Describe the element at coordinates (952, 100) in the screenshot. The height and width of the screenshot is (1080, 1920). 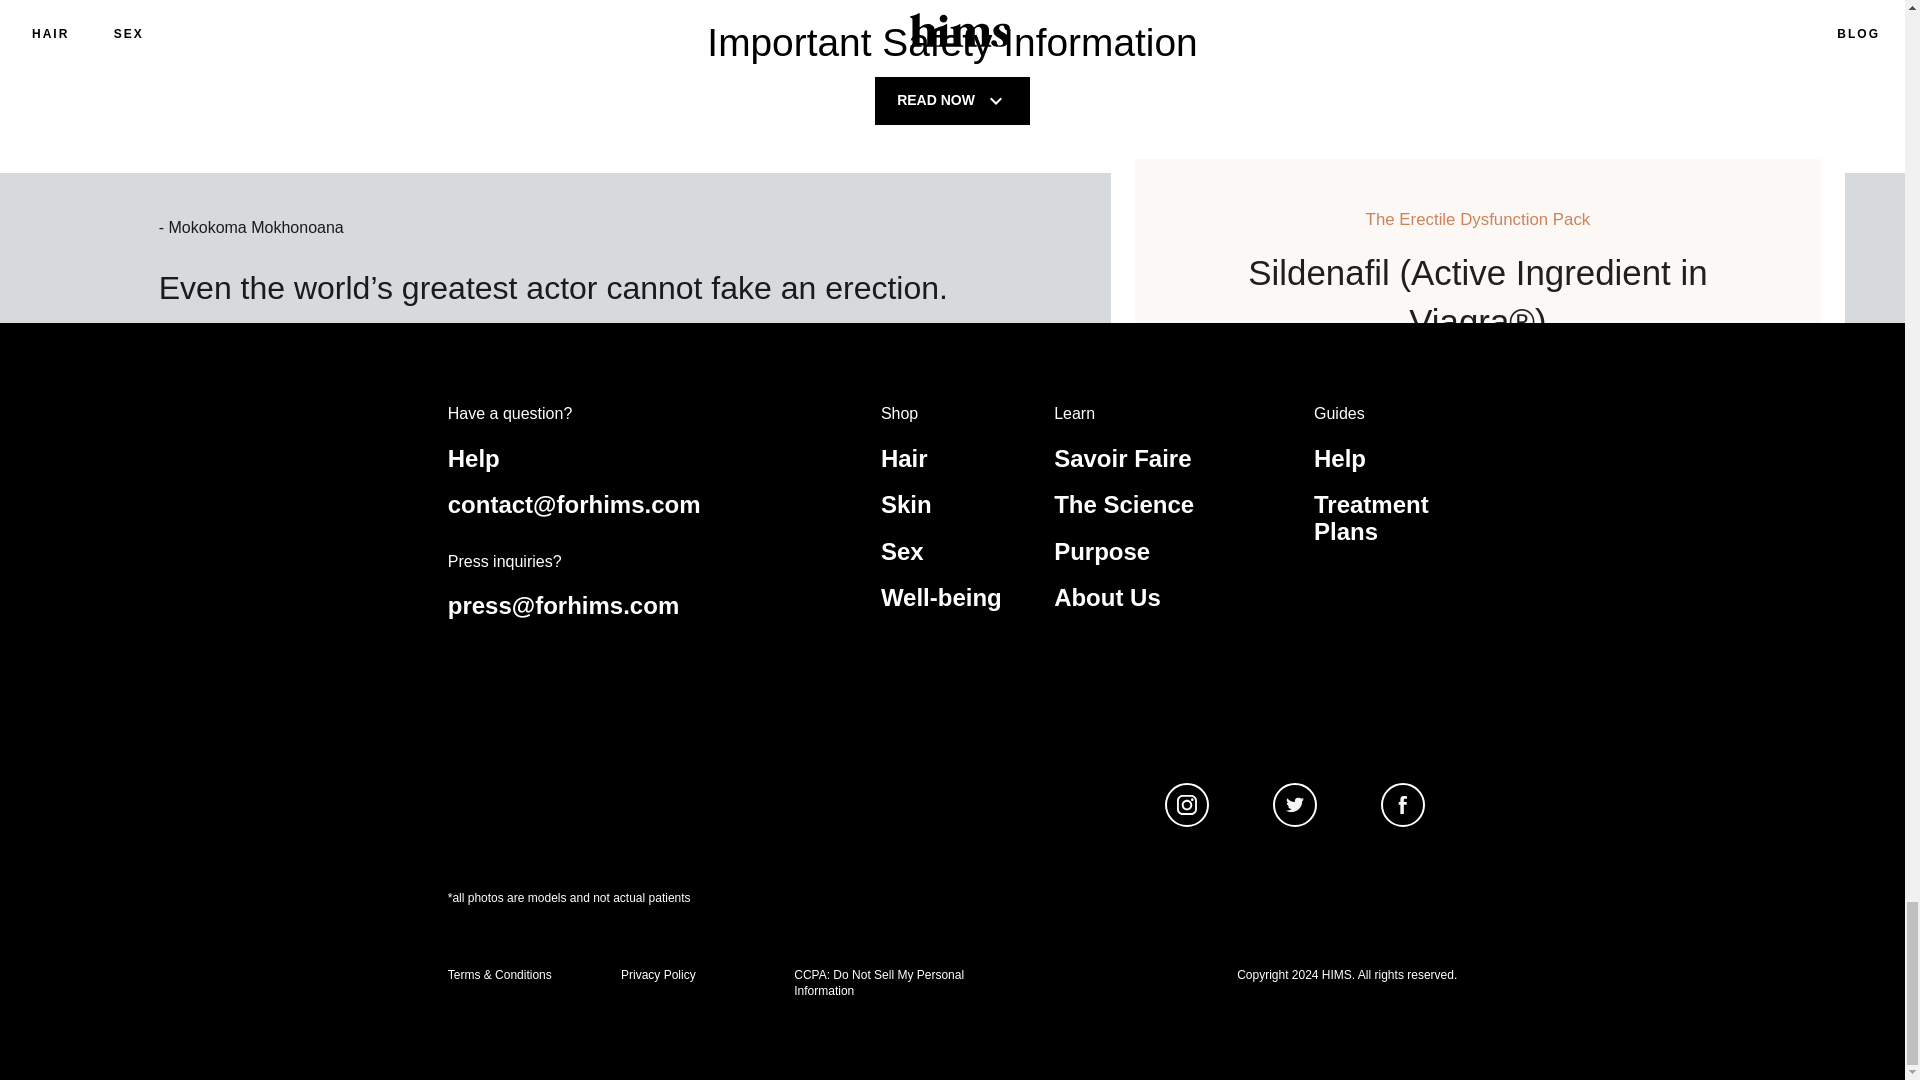
I see `READ NOW` at that location.